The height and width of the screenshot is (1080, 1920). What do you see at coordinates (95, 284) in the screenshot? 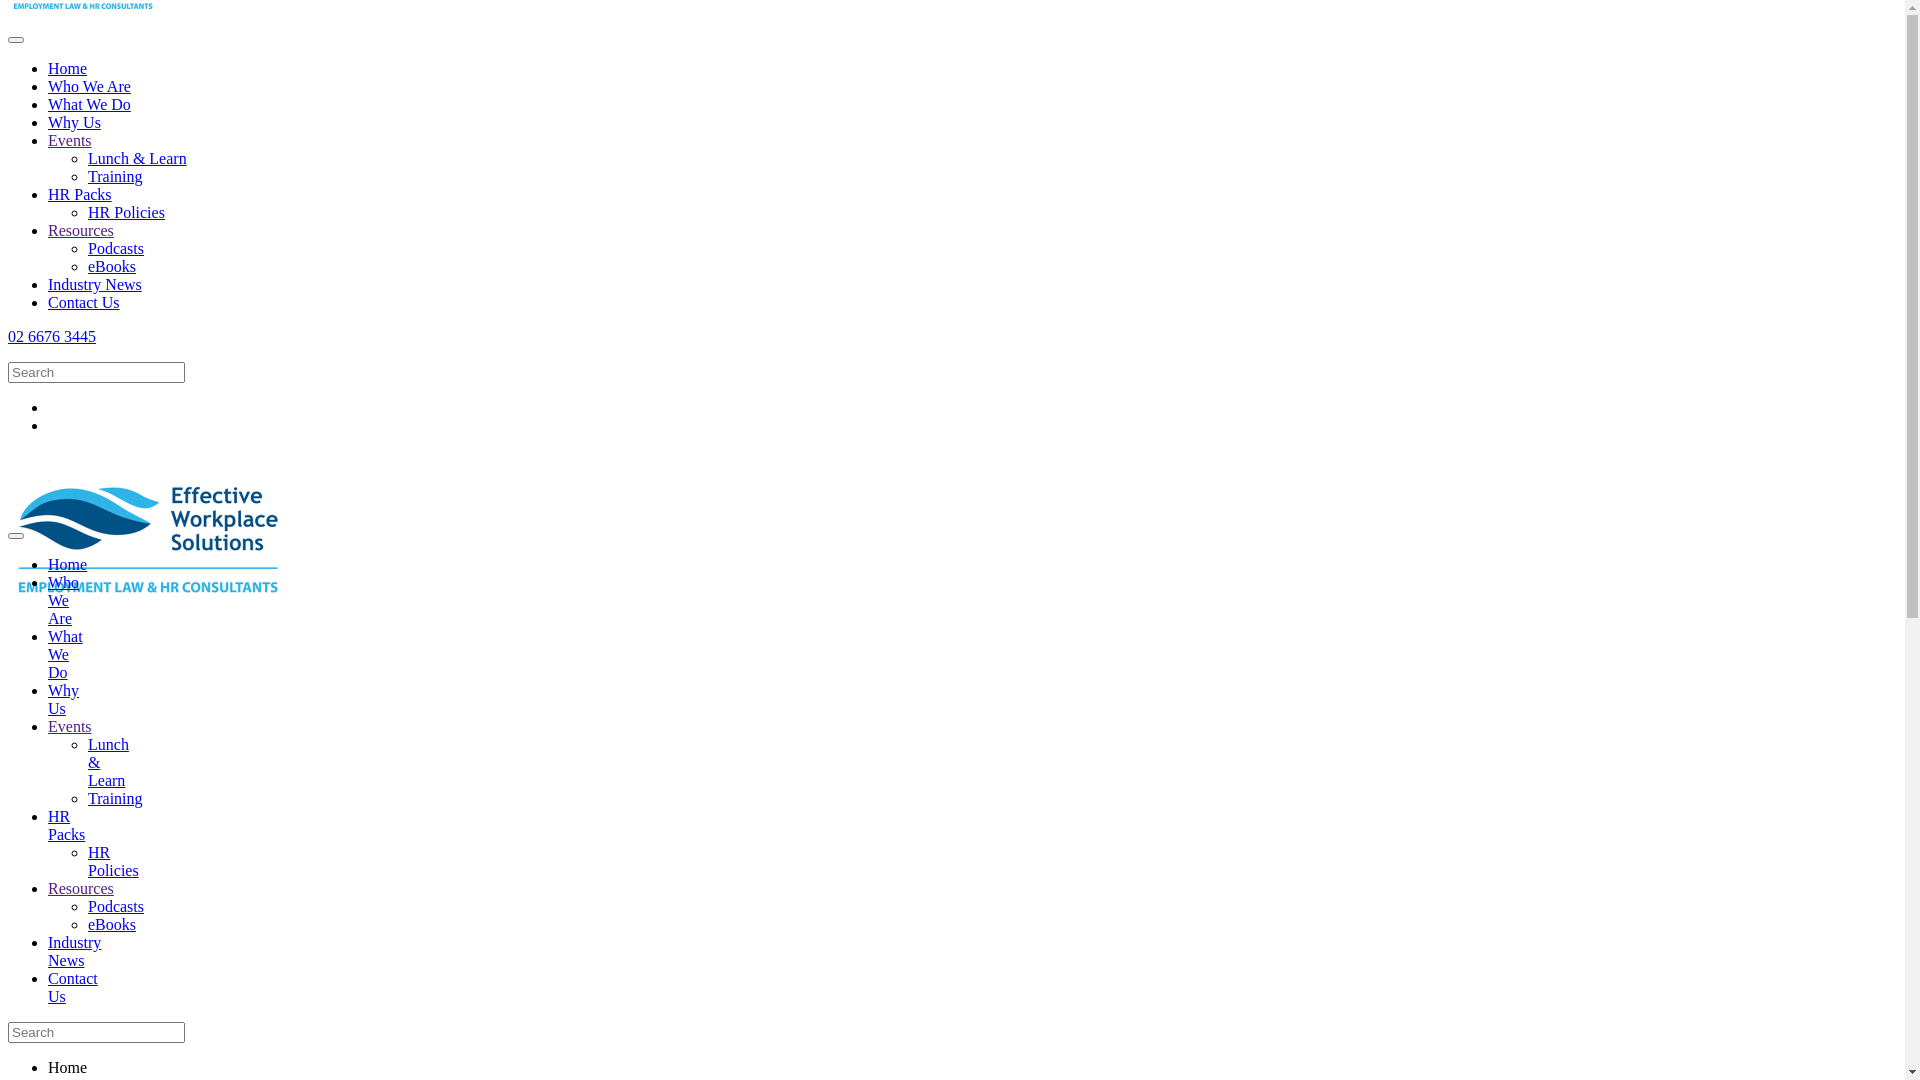
I see `Industry News` at bounding box center [95, 284].